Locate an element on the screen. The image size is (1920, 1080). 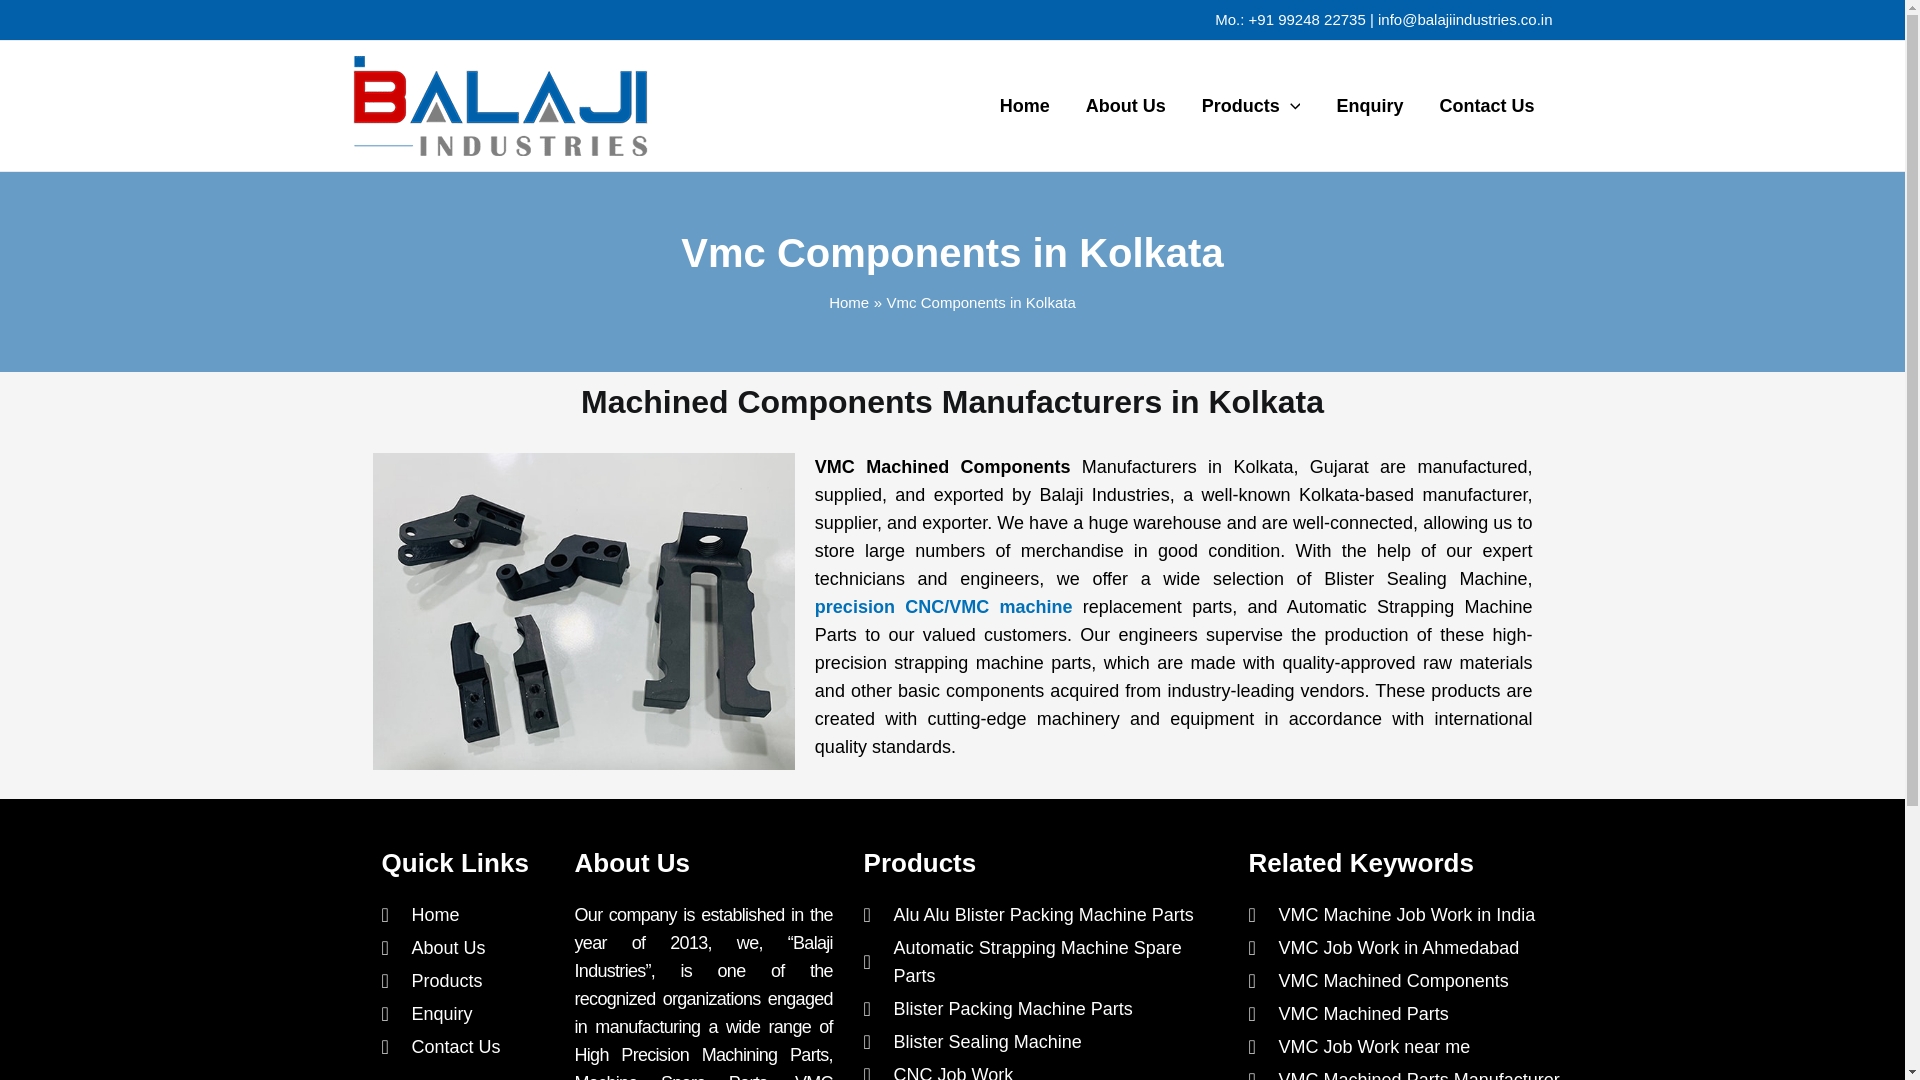
About Us is located at coordinates (1126, 106).